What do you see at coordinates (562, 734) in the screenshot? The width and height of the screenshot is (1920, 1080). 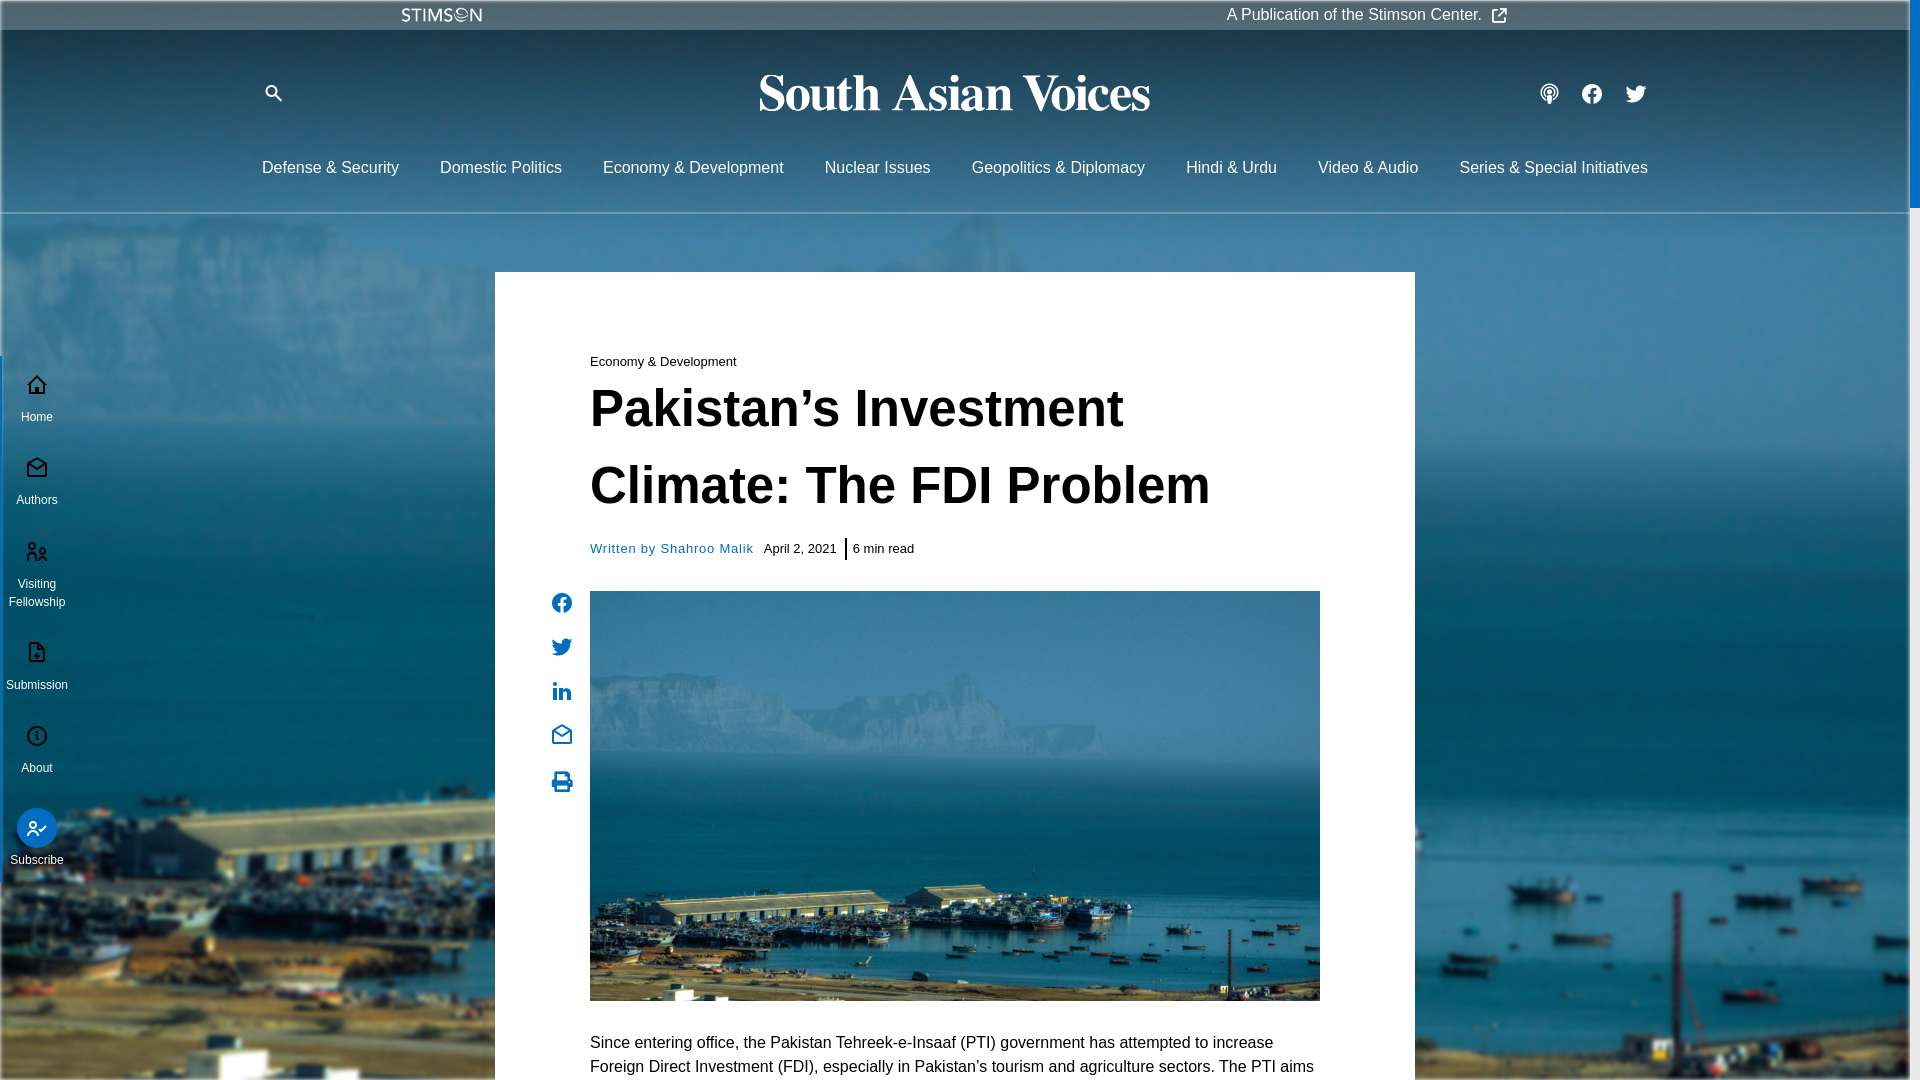 I see `Send via email` at bounding box center [562, 734].